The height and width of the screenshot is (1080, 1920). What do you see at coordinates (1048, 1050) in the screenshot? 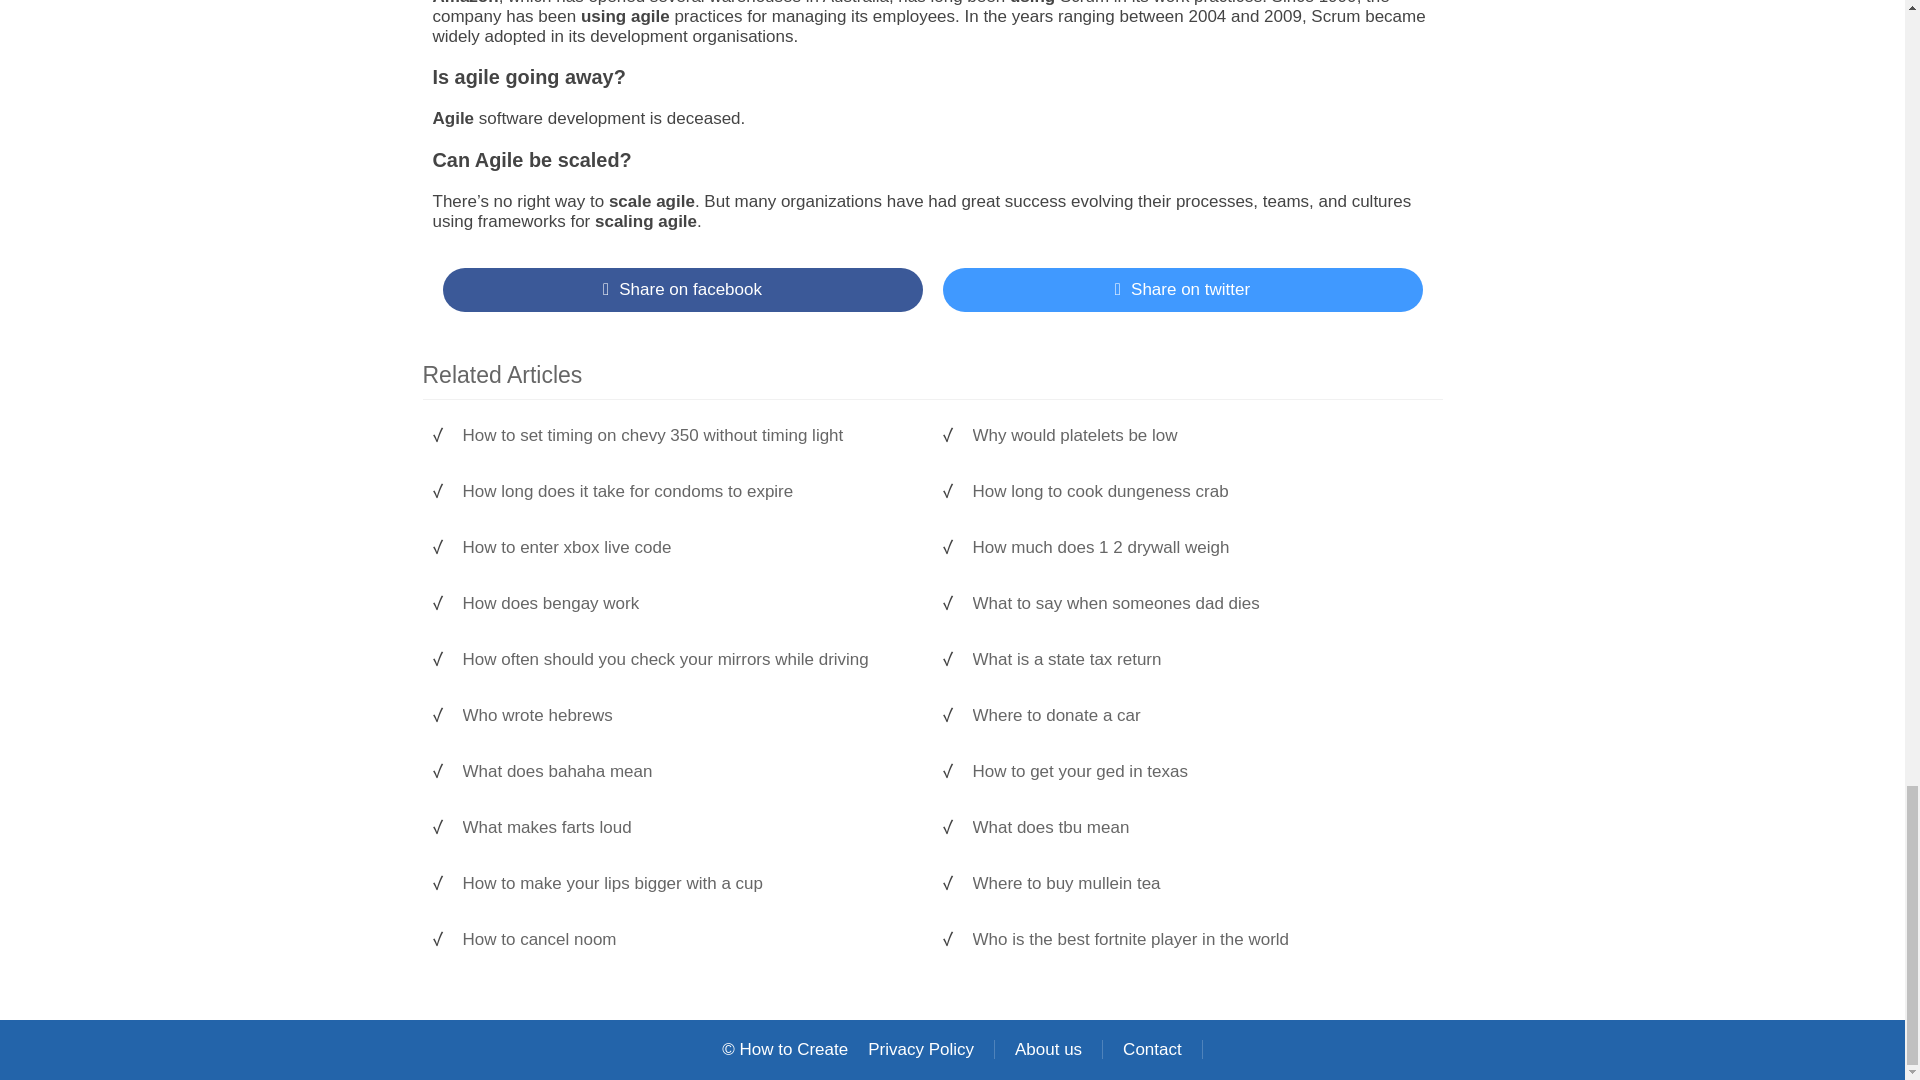
I see `About us` at bounding box center [1048, 1050].